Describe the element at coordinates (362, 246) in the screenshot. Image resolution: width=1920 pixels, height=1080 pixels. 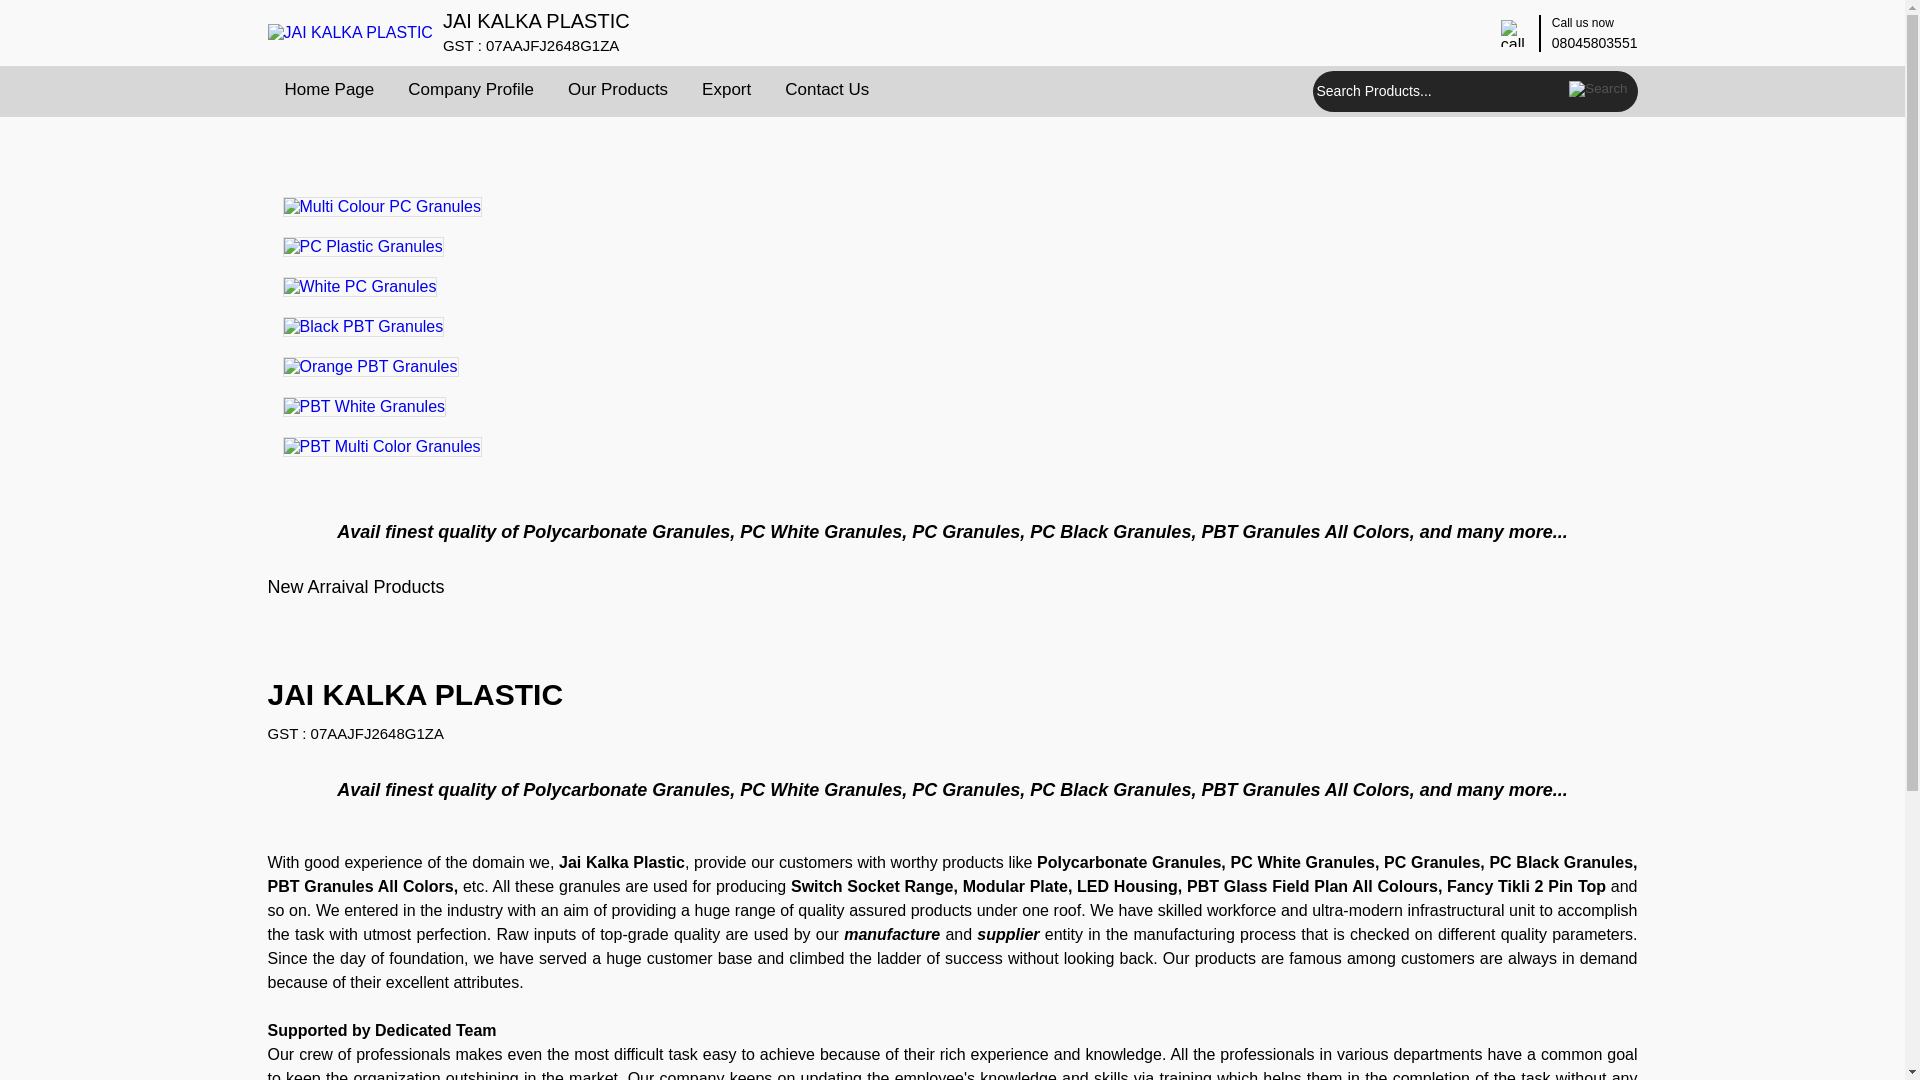
I see `PC Plastic Granules` at that location.